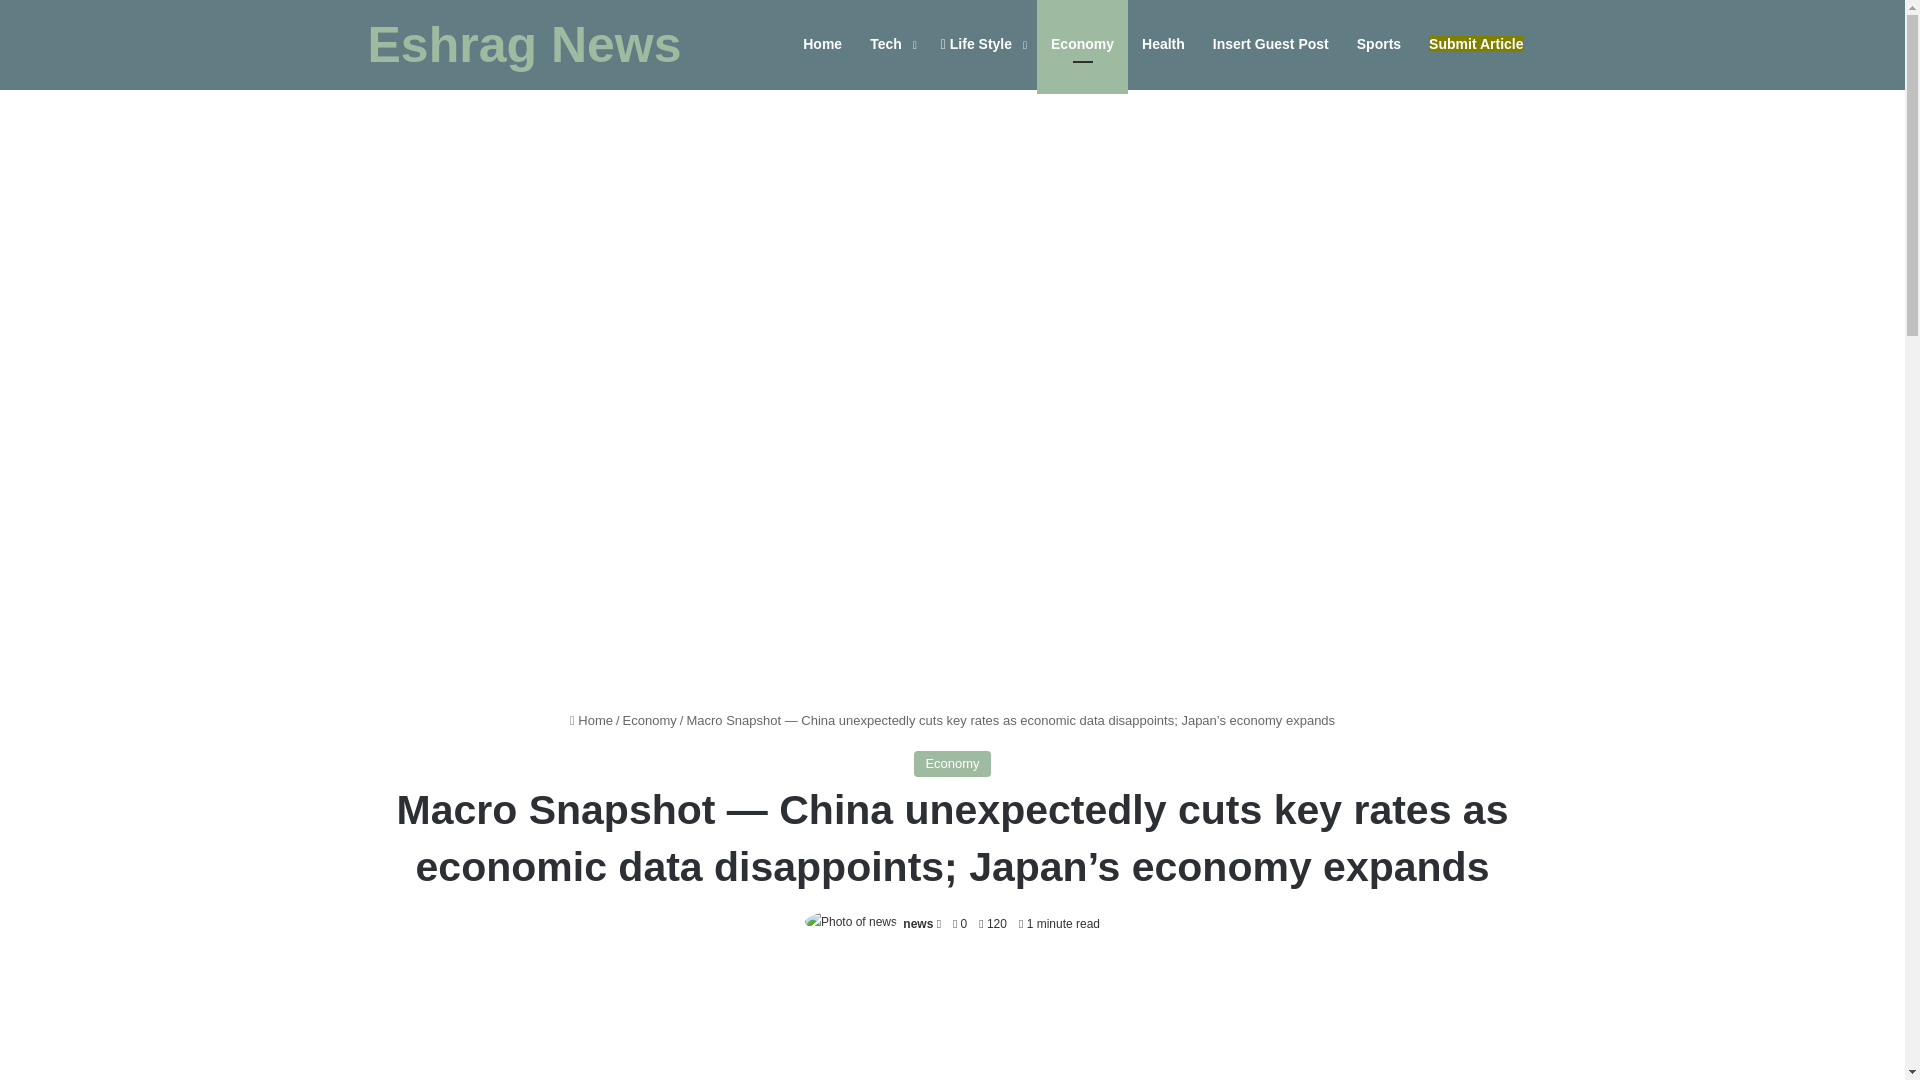 The width and height of the screenshot is (1920, 1080). Describe the element at coordinates (650, 720) in the screenshot. I see `Economy` at that location.